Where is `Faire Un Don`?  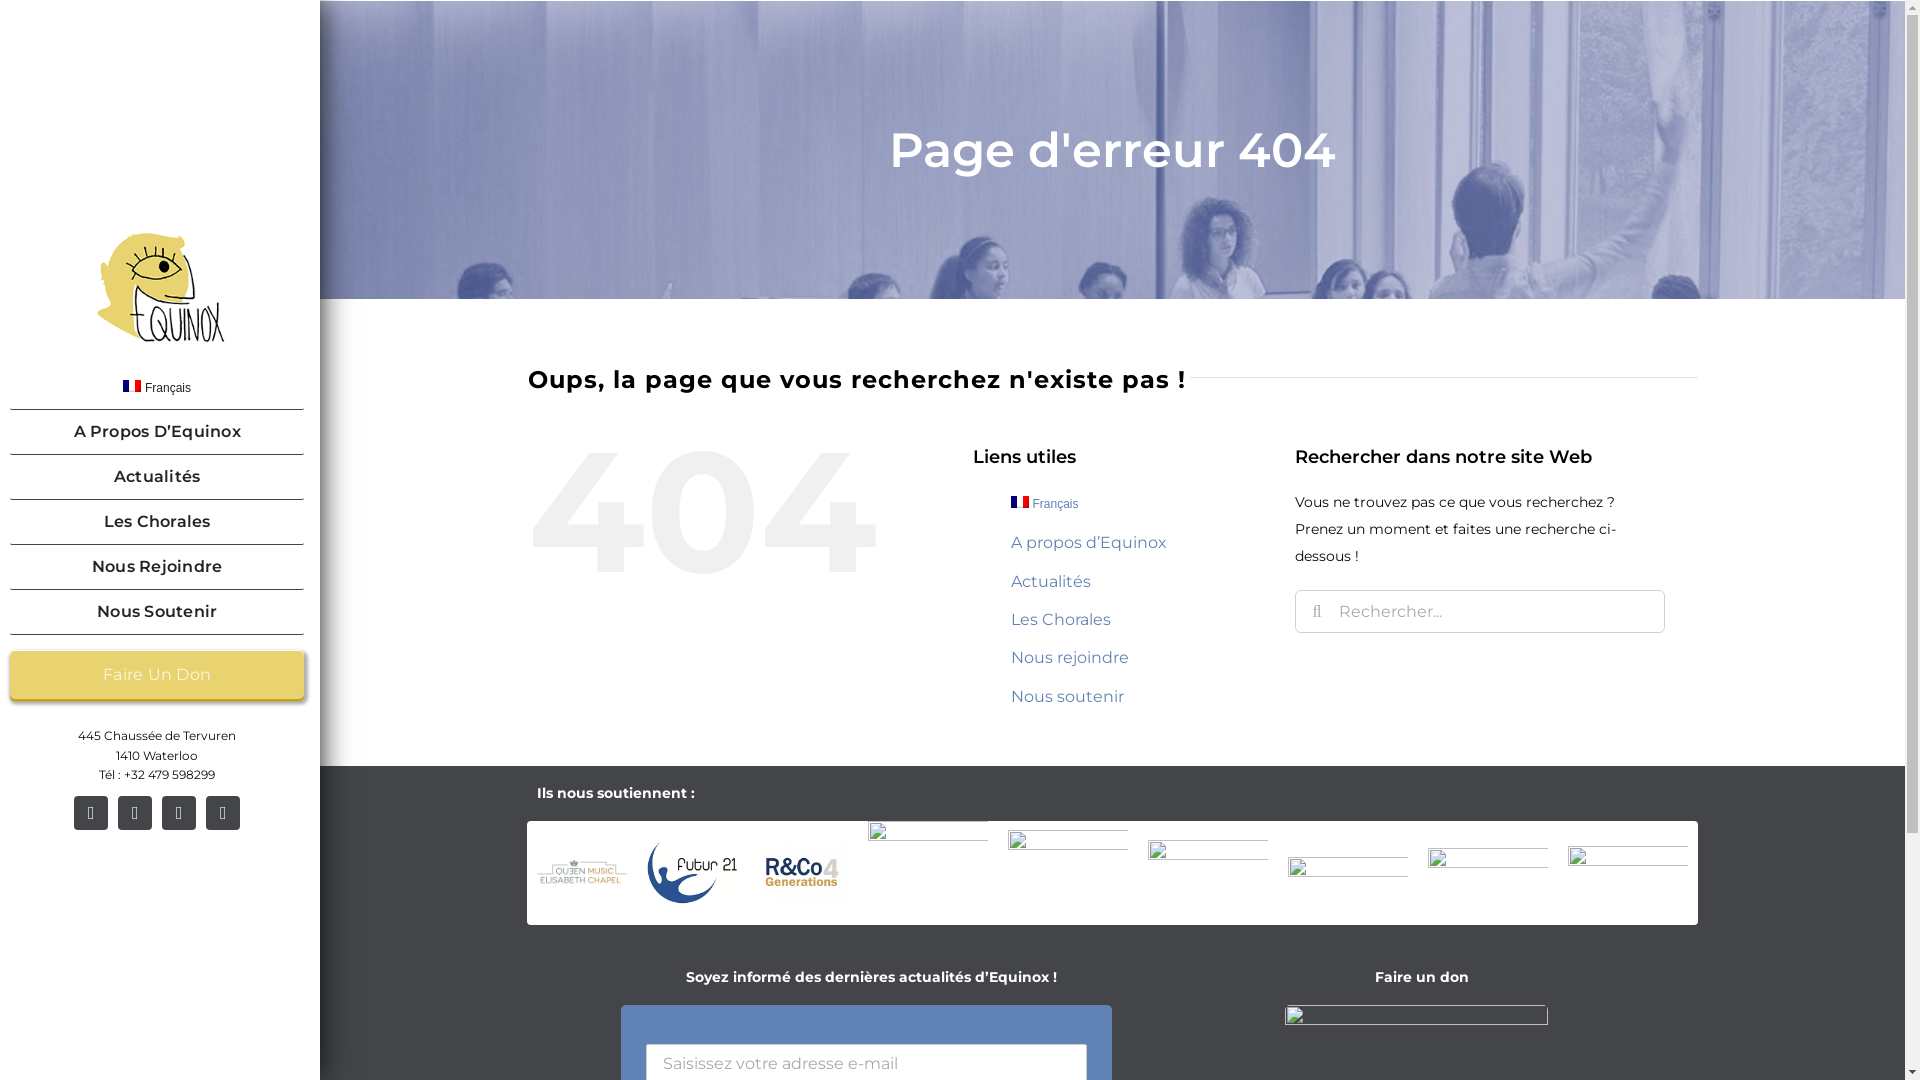 Faire Un Don is located at coordinates (157, 674).